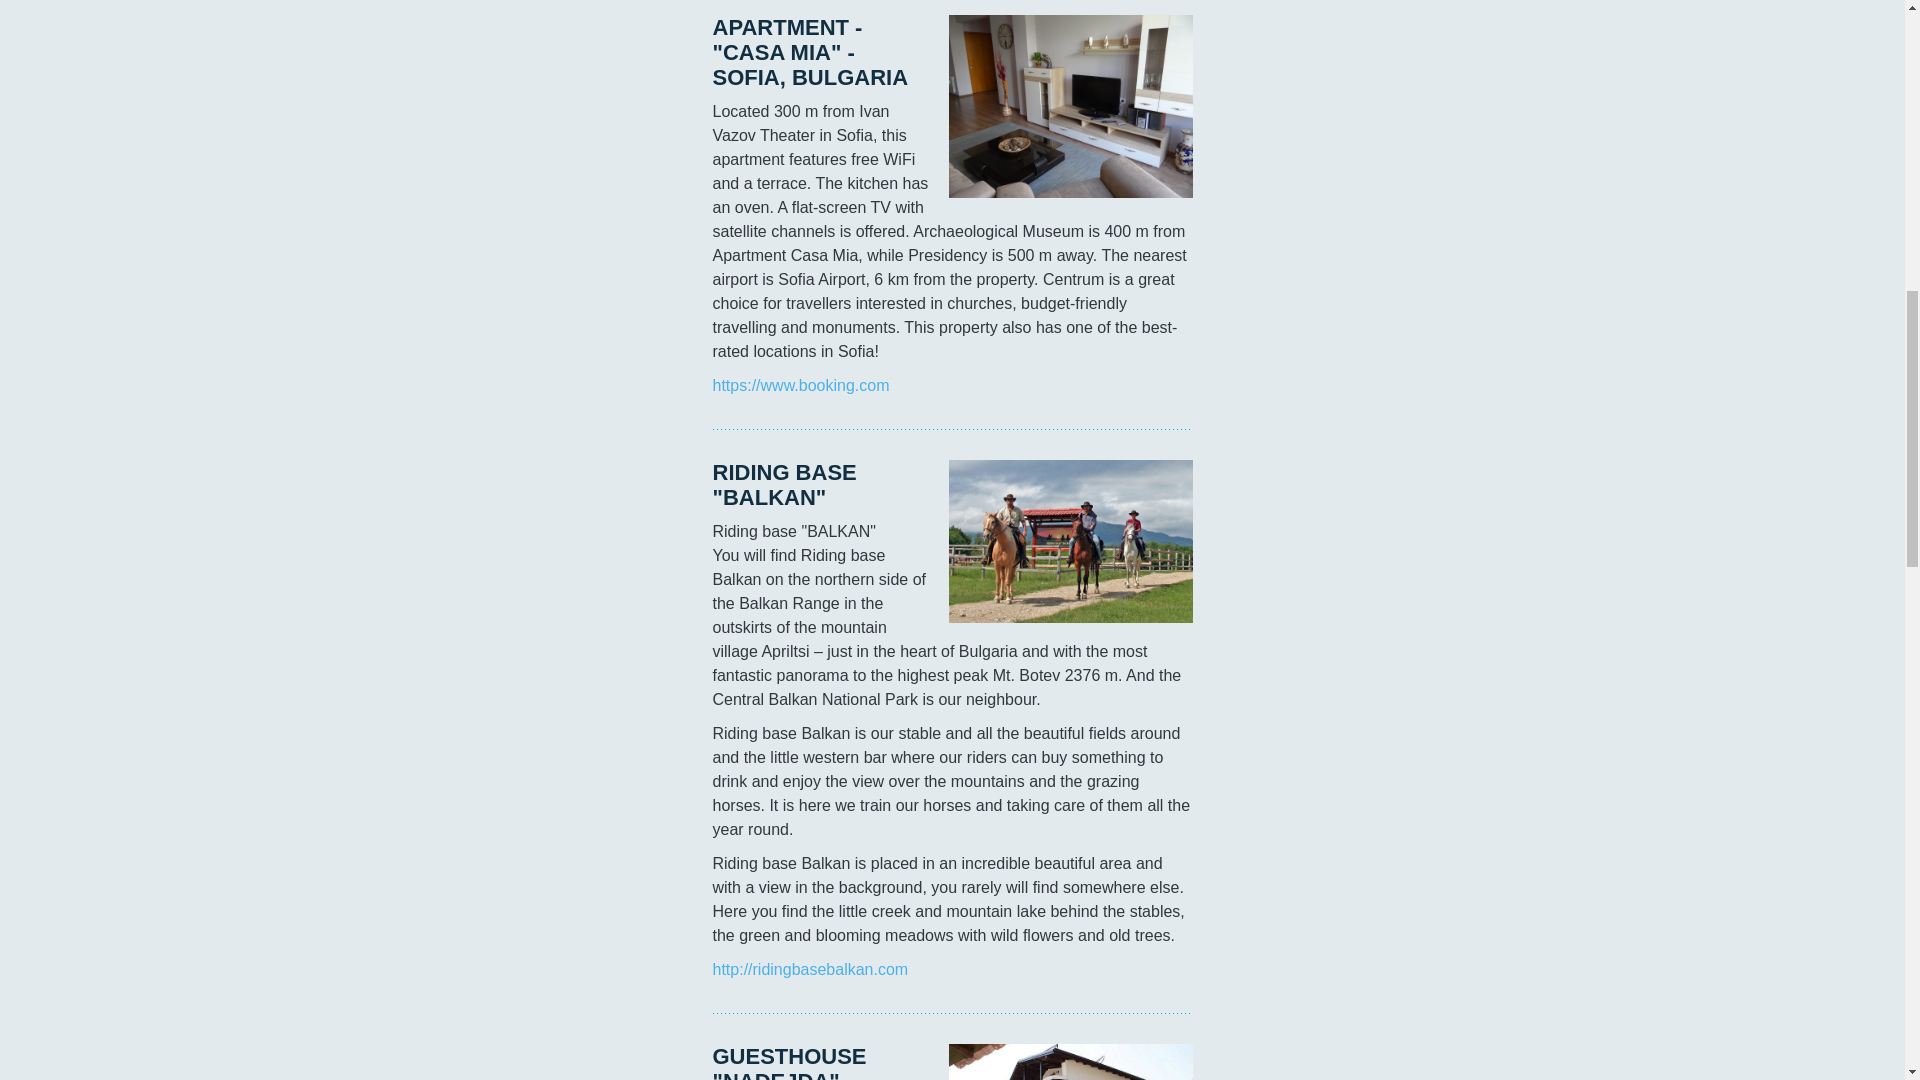 Image resolution: width=1920 pixels, height=1080 pixels. Describe the element at coordinates (1070, 1062) in the screenshot. I see `Guesthouse ` at that location.